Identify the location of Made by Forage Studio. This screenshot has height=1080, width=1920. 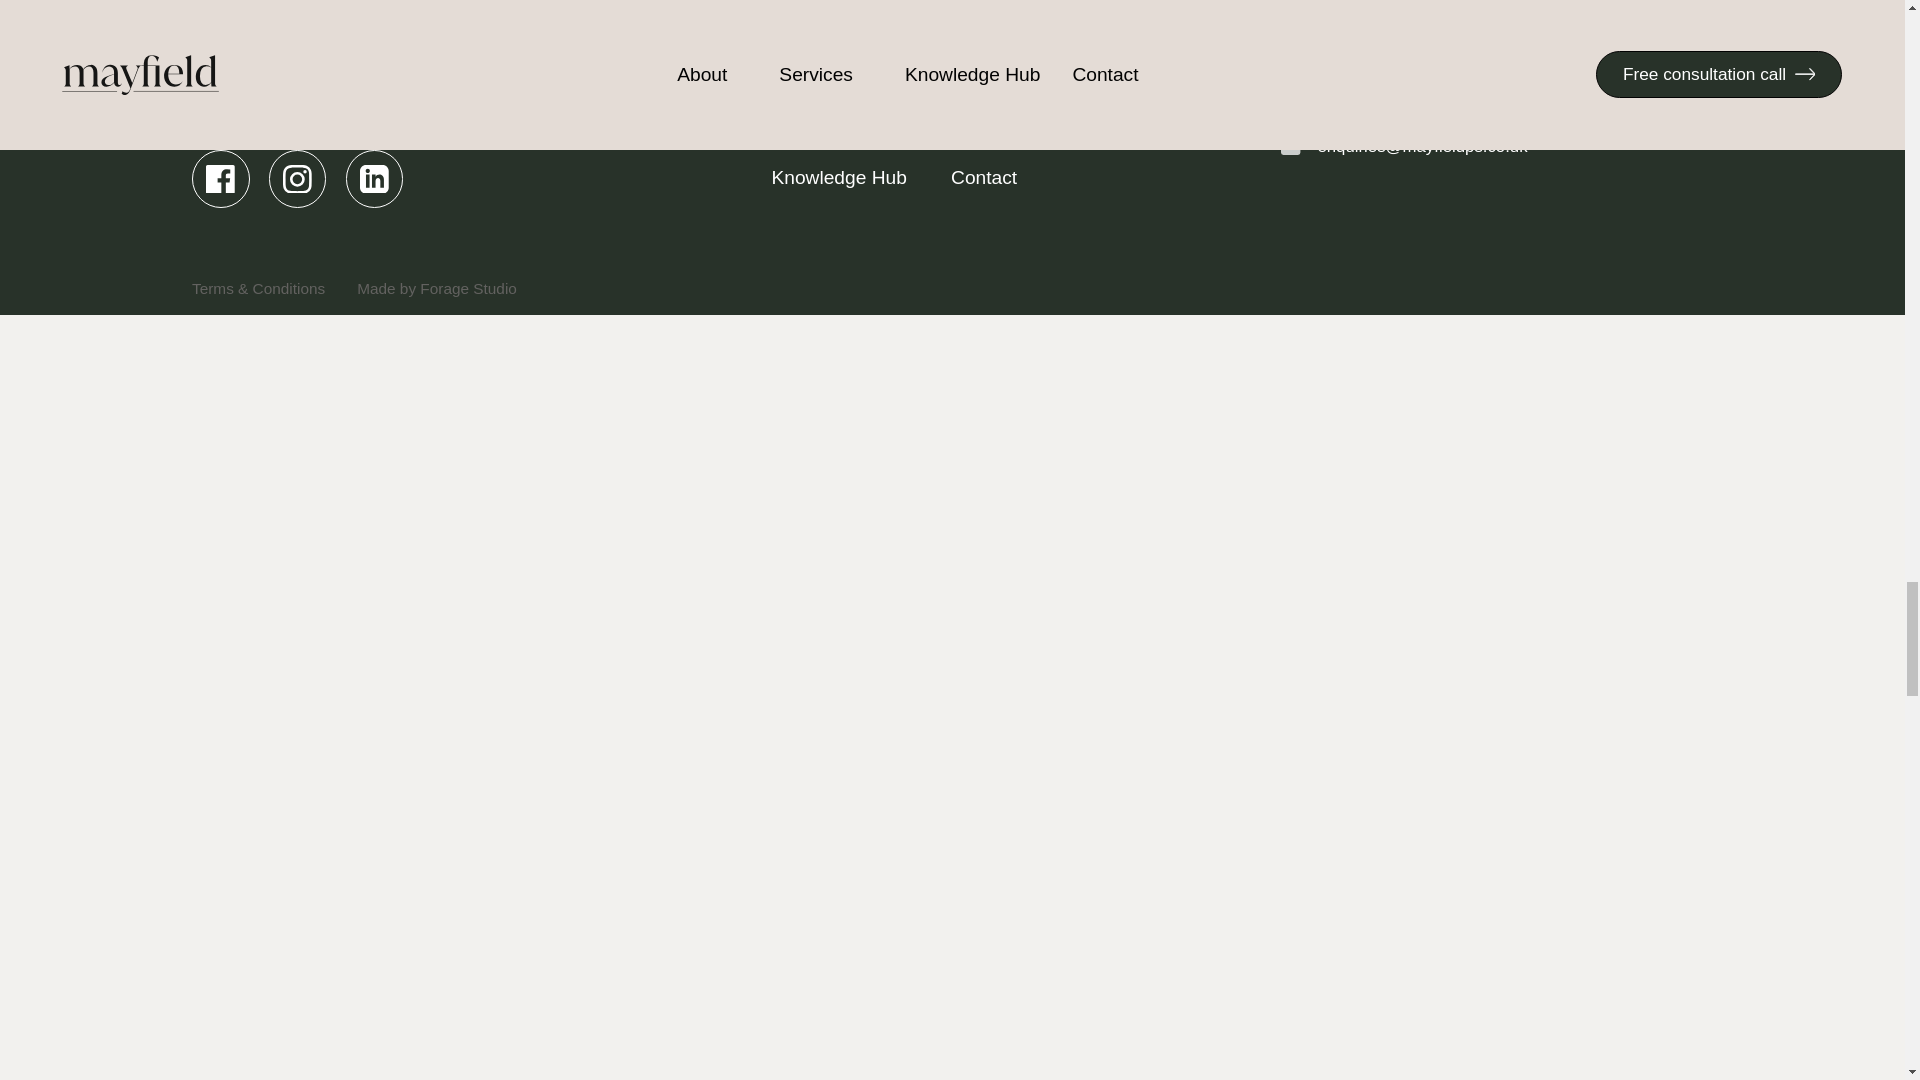
(436, 288).